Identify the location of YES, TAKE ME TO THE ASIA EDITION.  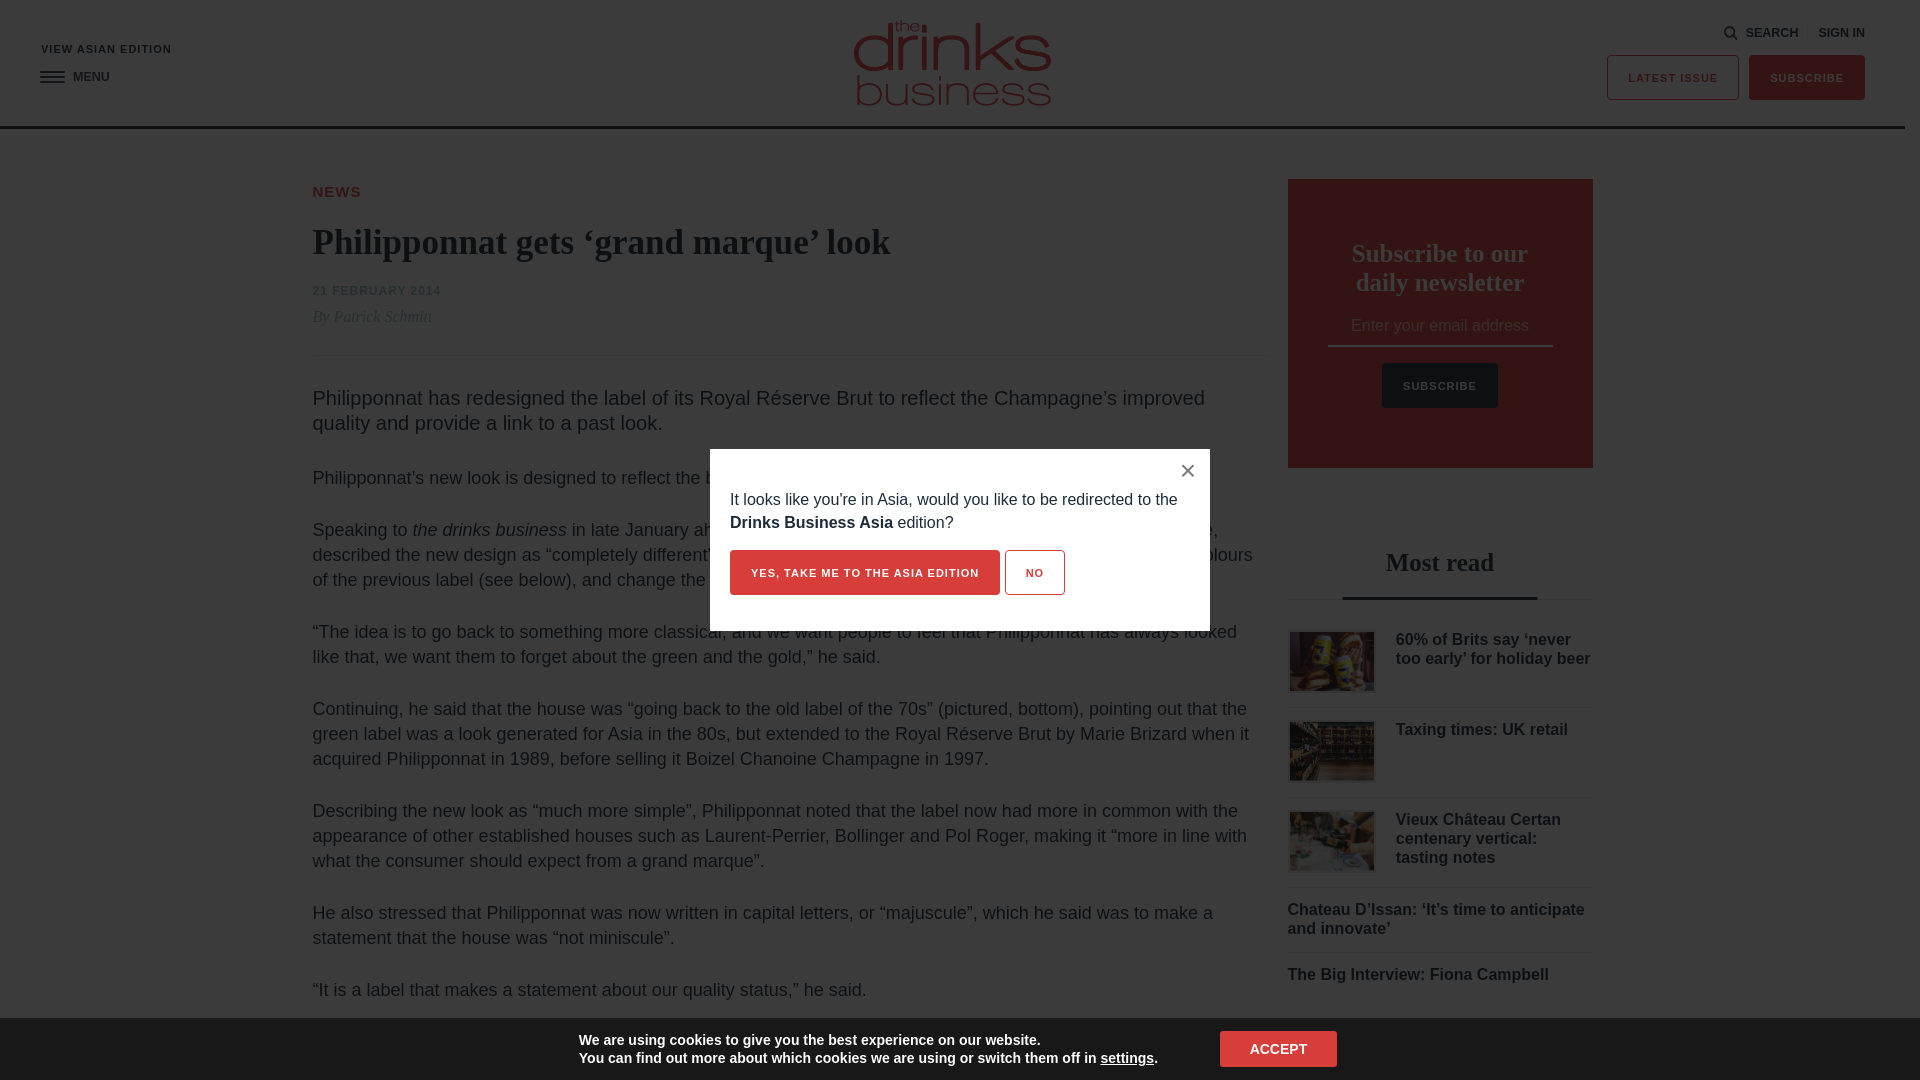
(864, 572).